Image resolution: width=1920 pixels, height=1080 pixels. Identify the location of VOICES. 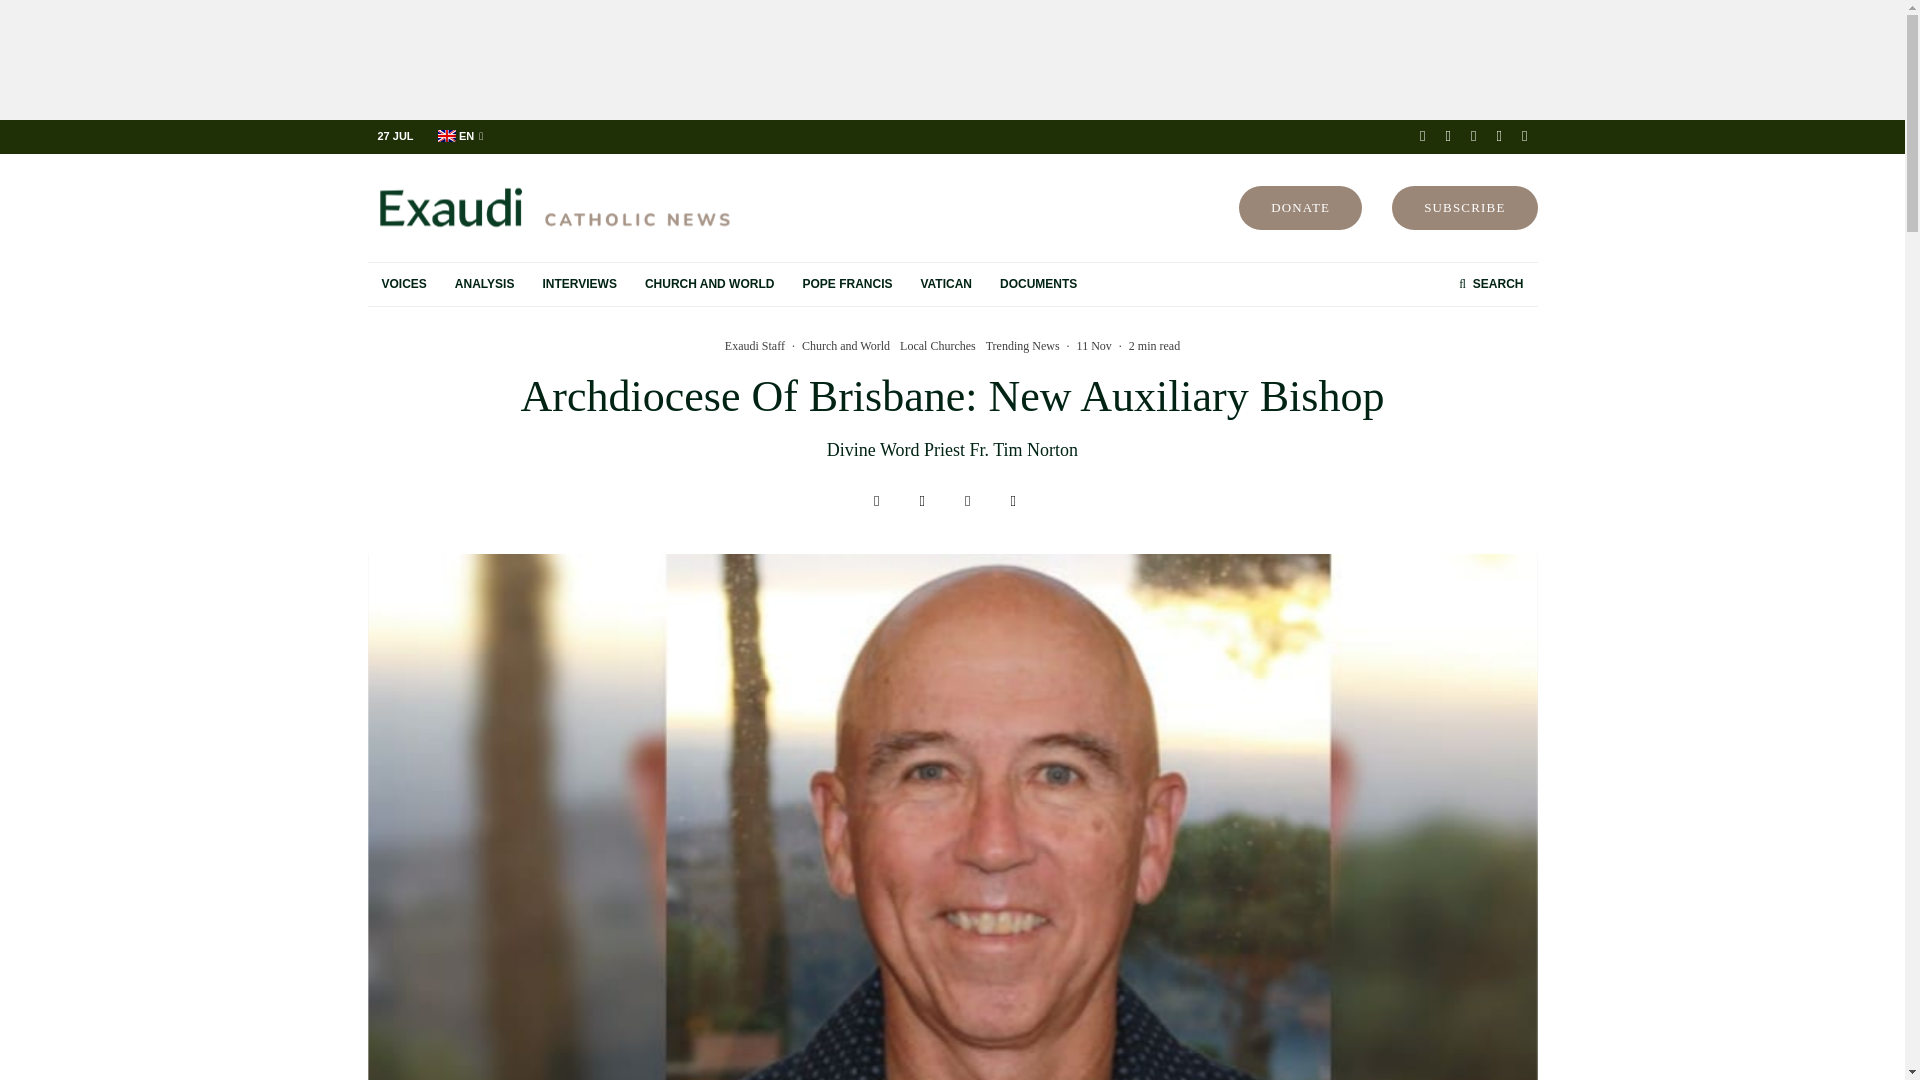
(404, 284).